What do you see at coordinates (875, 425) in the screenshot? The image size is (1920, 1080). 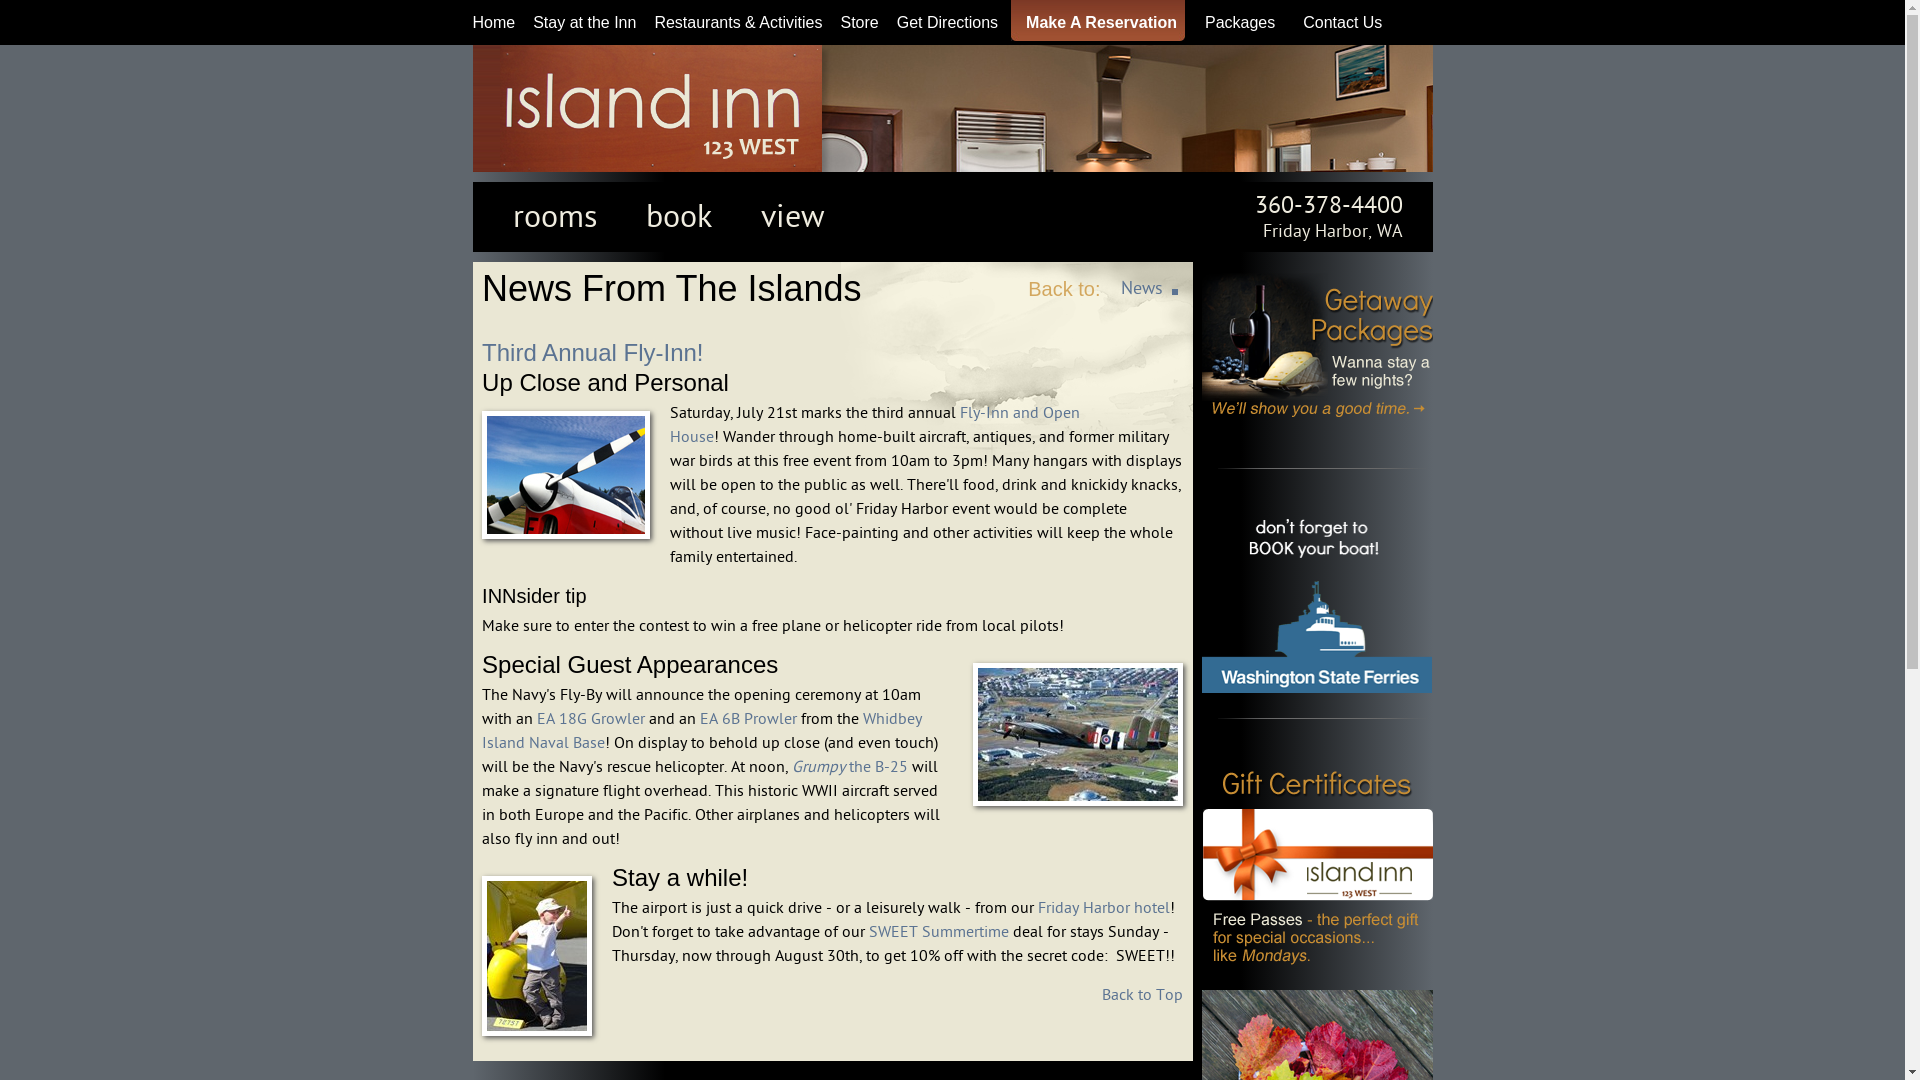 I see `Fly-Inn and Open House` at bounding box center [875, 425].